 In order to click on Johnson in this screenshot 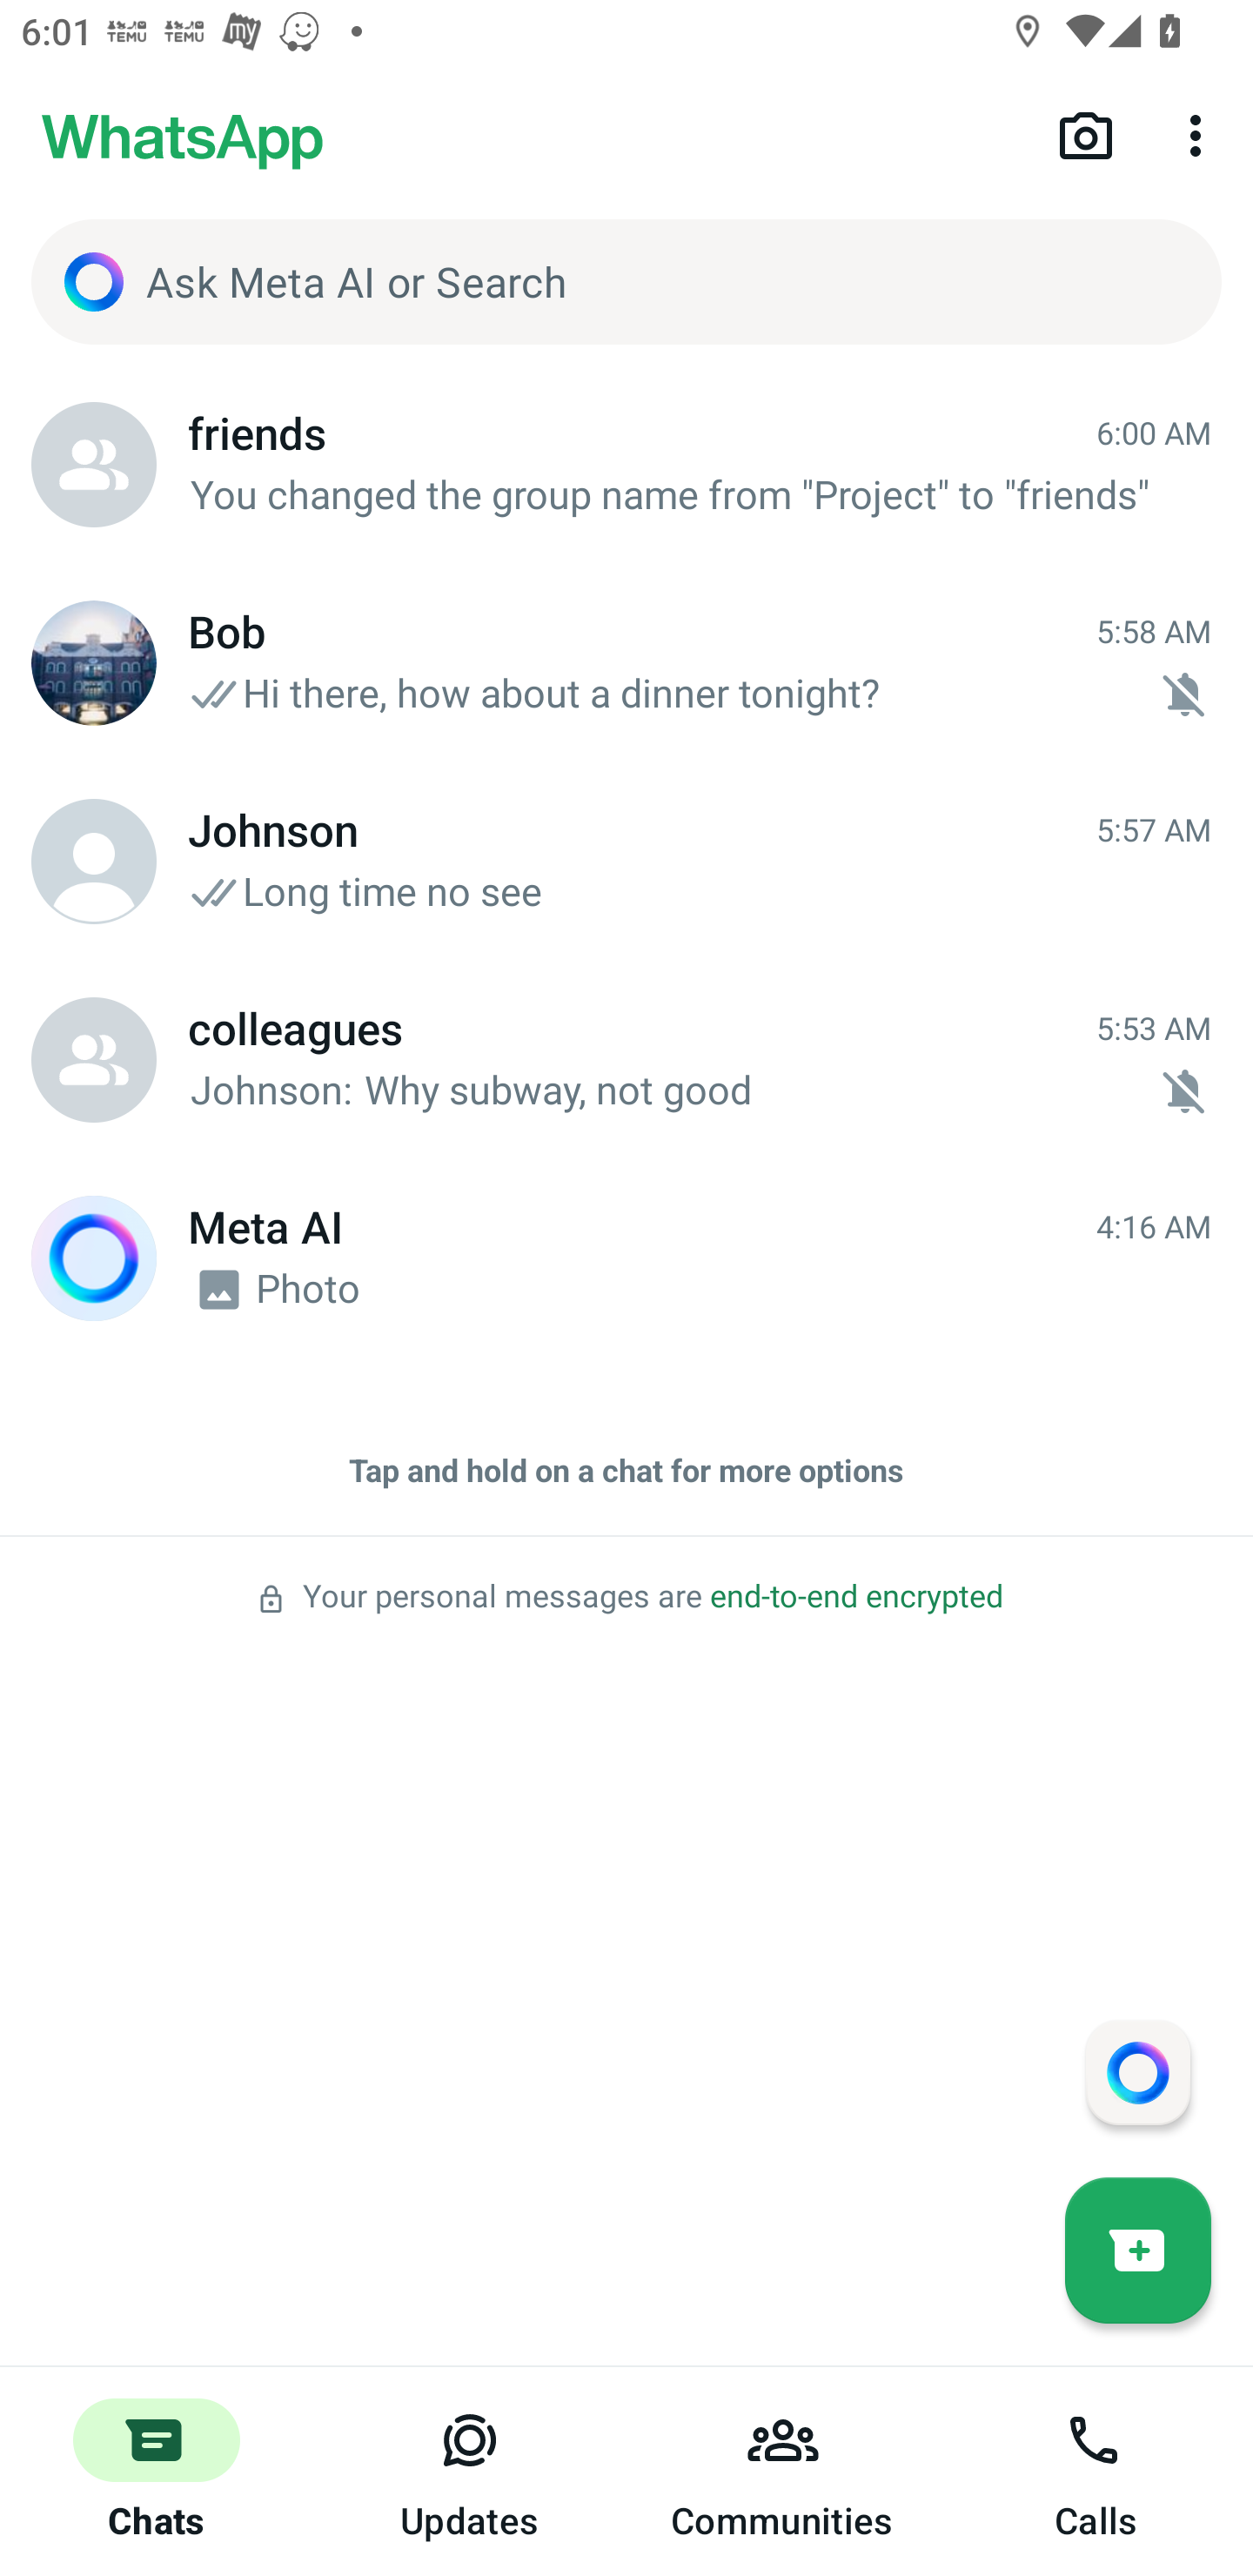, I will do `click(94, 862)`.